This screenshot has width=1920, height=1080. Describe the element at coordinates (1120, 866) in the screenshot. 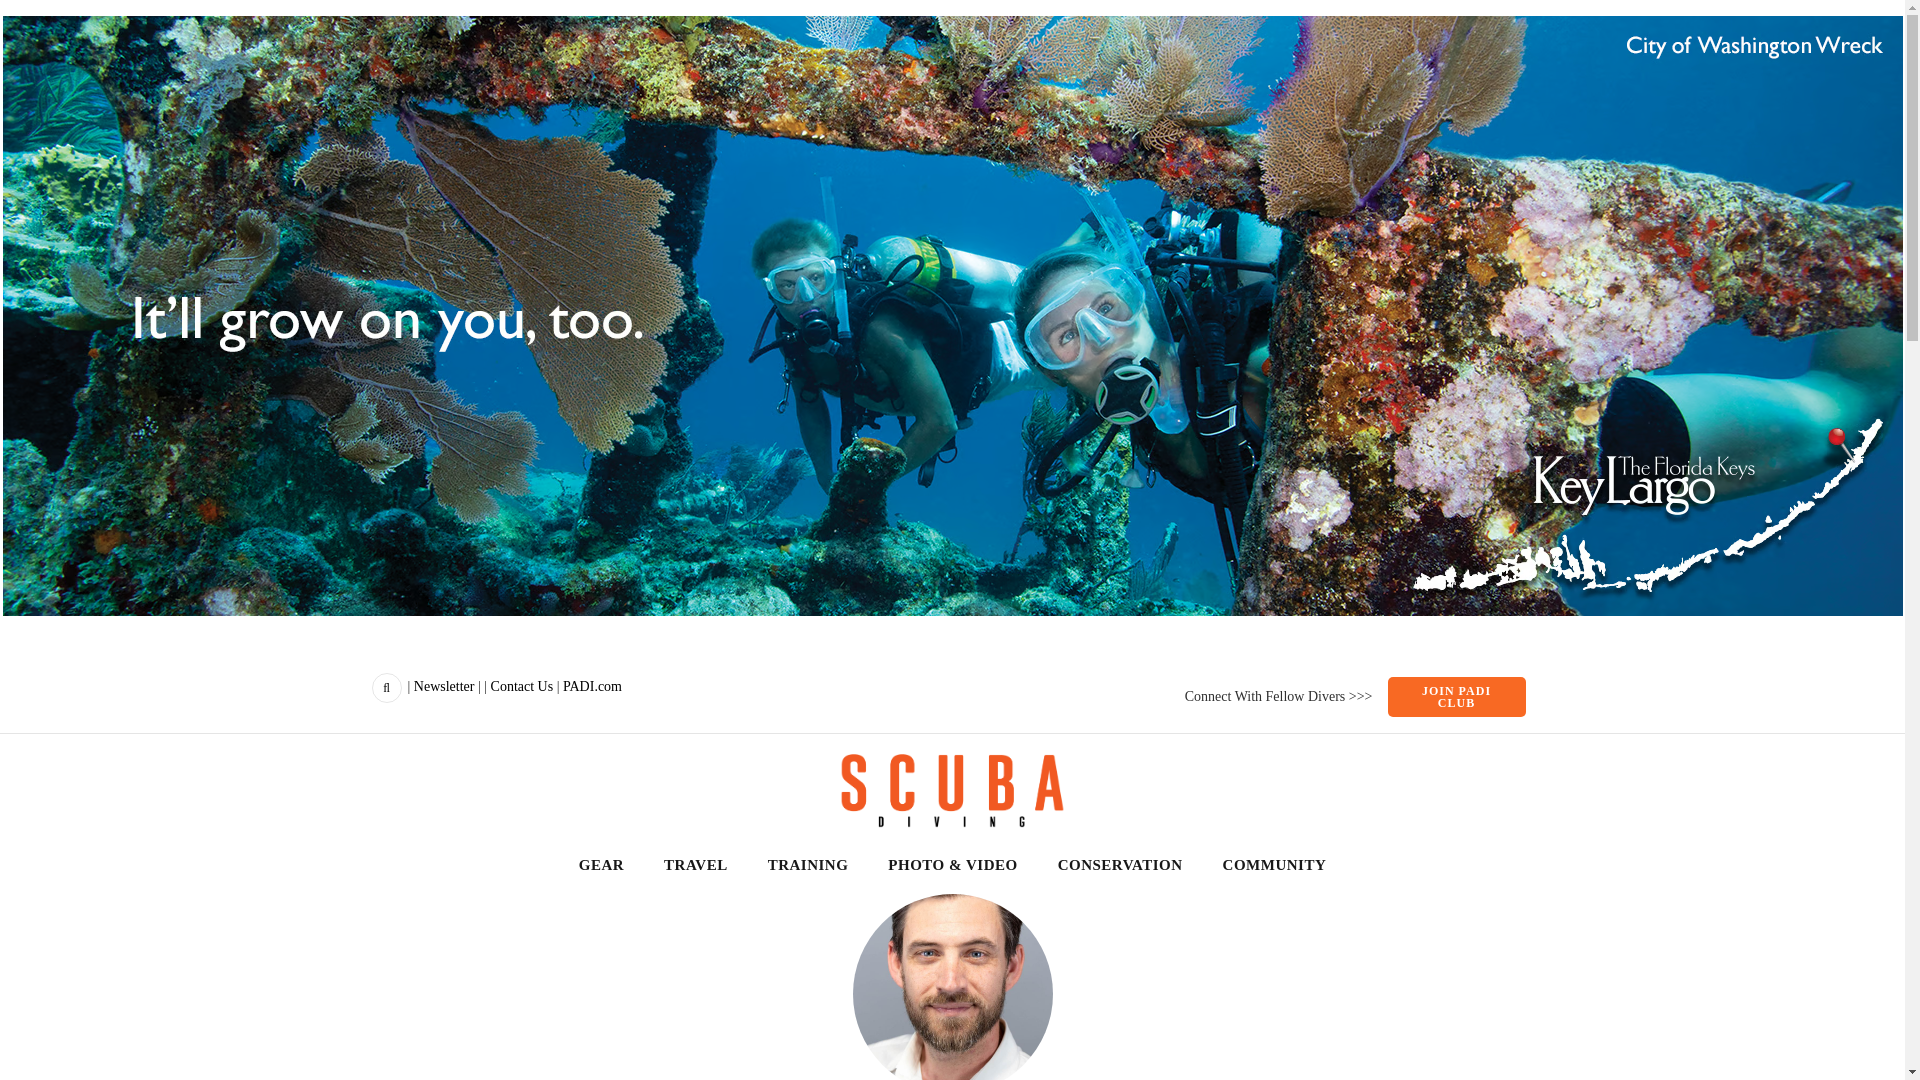

I see `CONSERVATION` at that location.